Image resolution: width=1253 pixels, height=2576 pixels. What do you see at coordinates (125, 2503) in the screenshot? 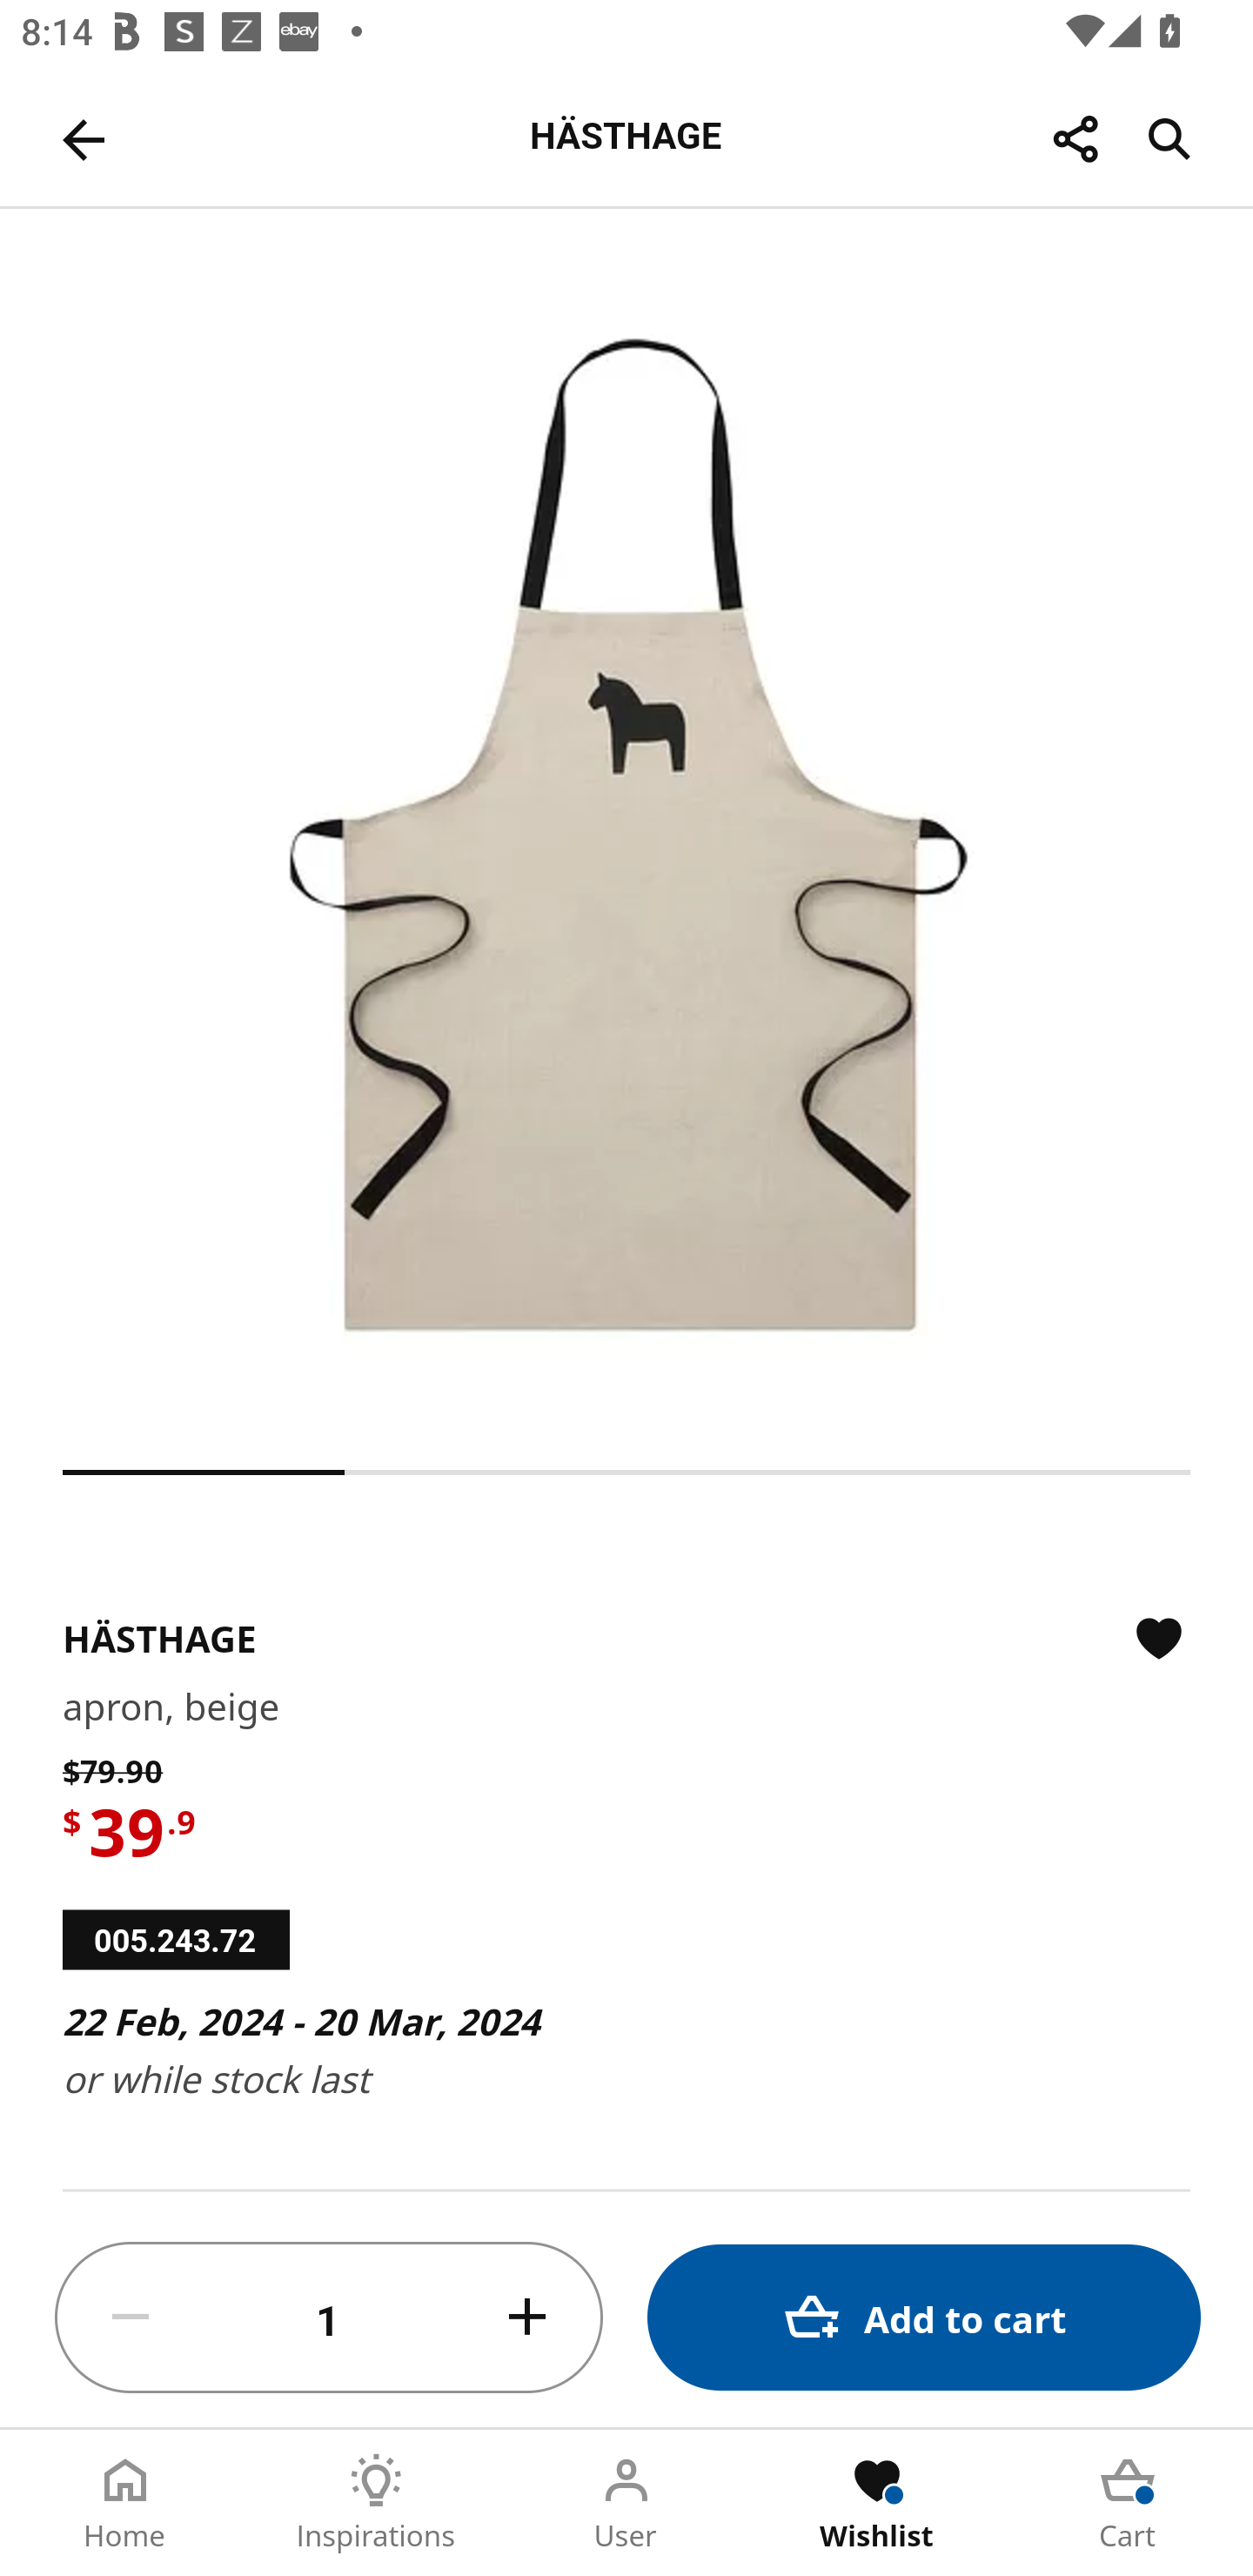
I see `Home
Tab 1 of 5` at bounding box center [125, 2503].